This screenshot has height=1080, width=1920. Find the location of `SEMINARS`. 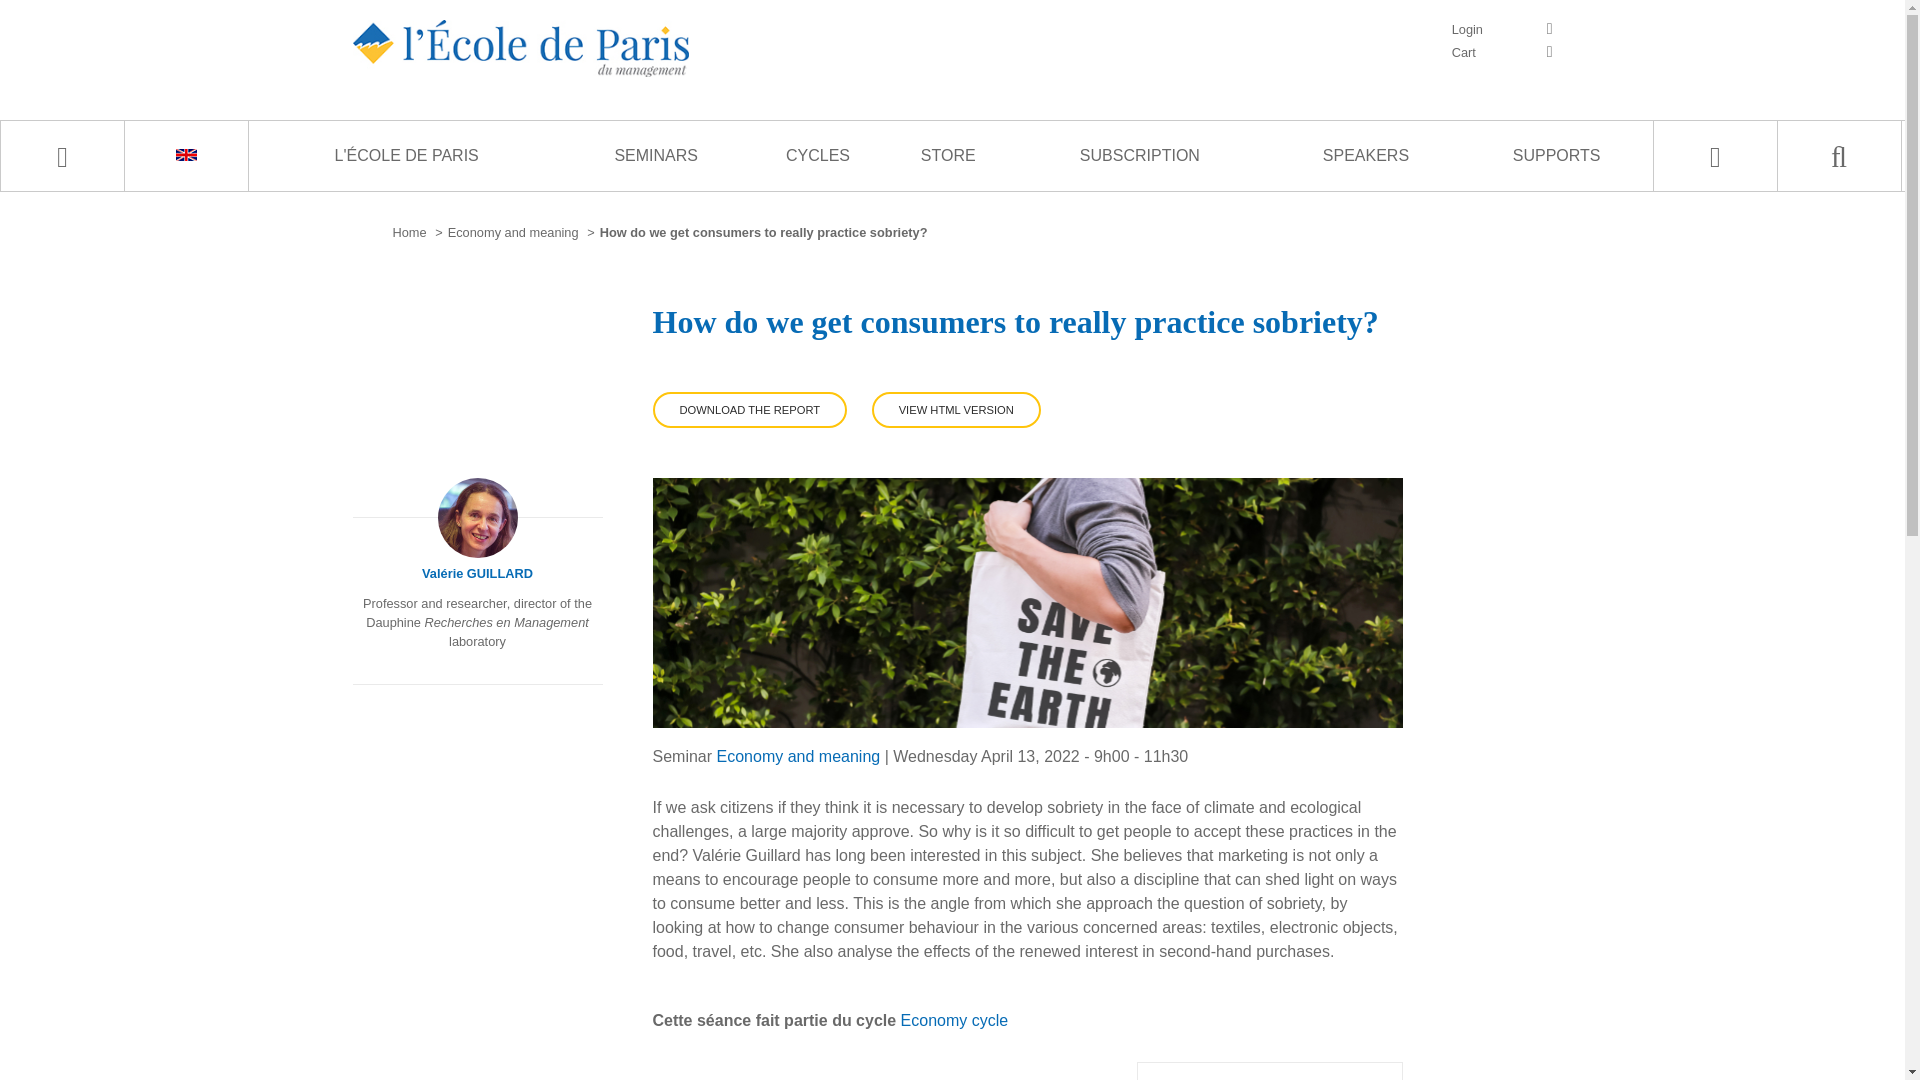

SEMINARS is located at coordinates (656, 155).